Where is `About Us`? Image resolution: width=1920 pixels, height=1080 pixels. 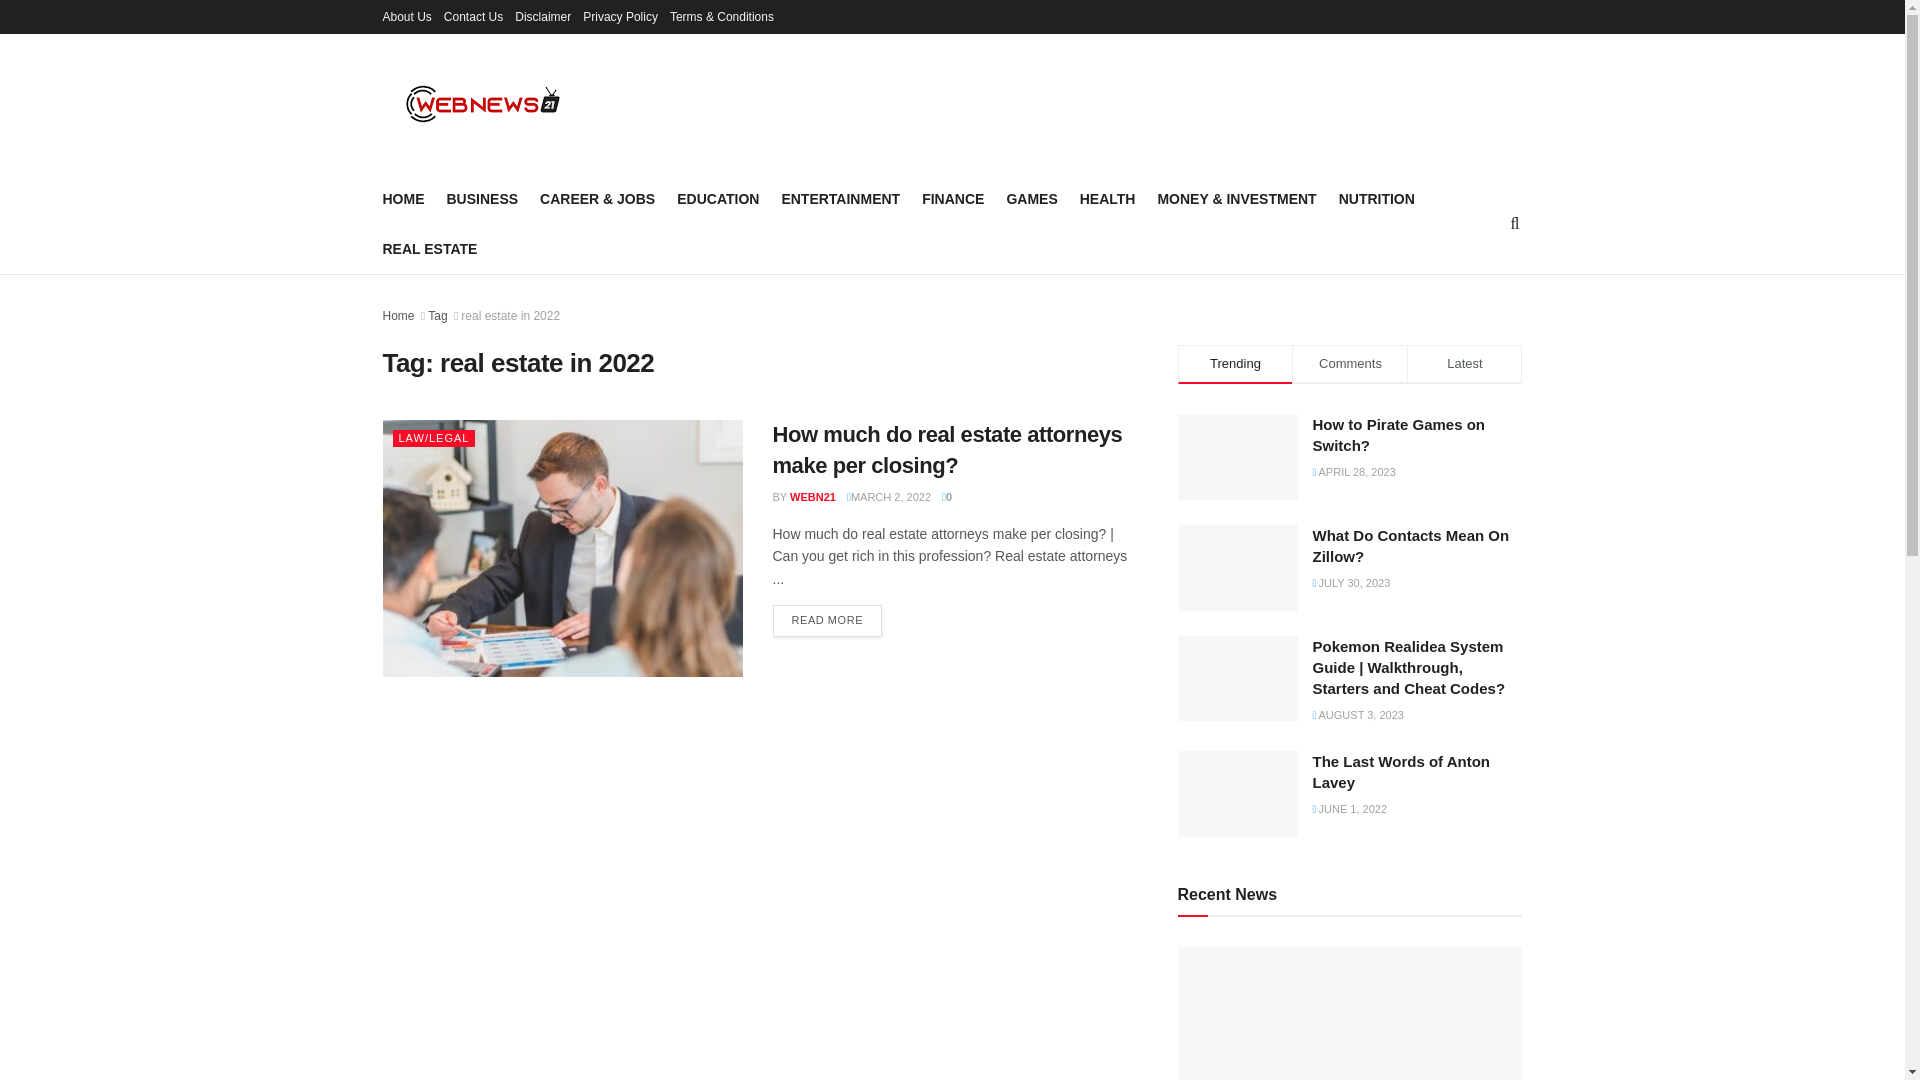 About Us is located at coordinates (406, 16).